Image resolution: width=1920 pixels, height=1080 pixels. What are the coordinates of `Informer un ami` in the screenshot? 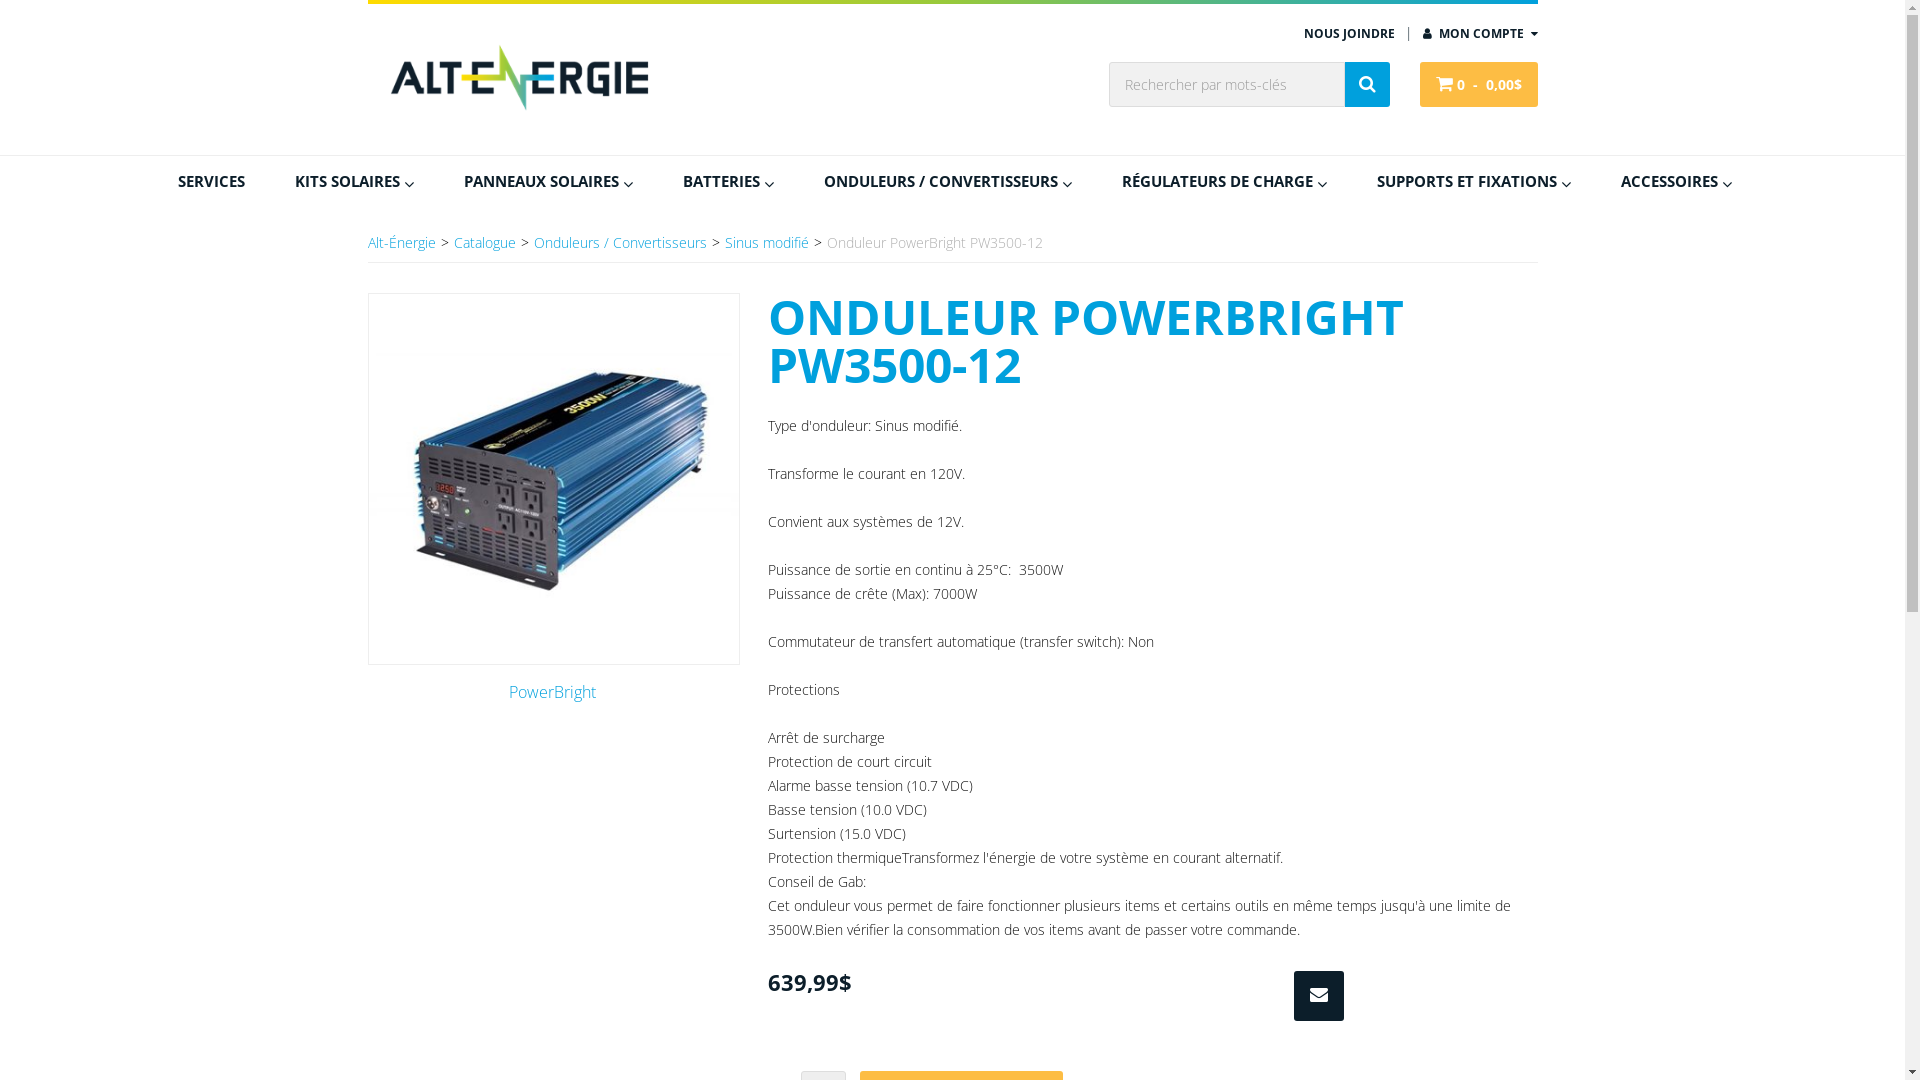 It's located at (1319, 996).